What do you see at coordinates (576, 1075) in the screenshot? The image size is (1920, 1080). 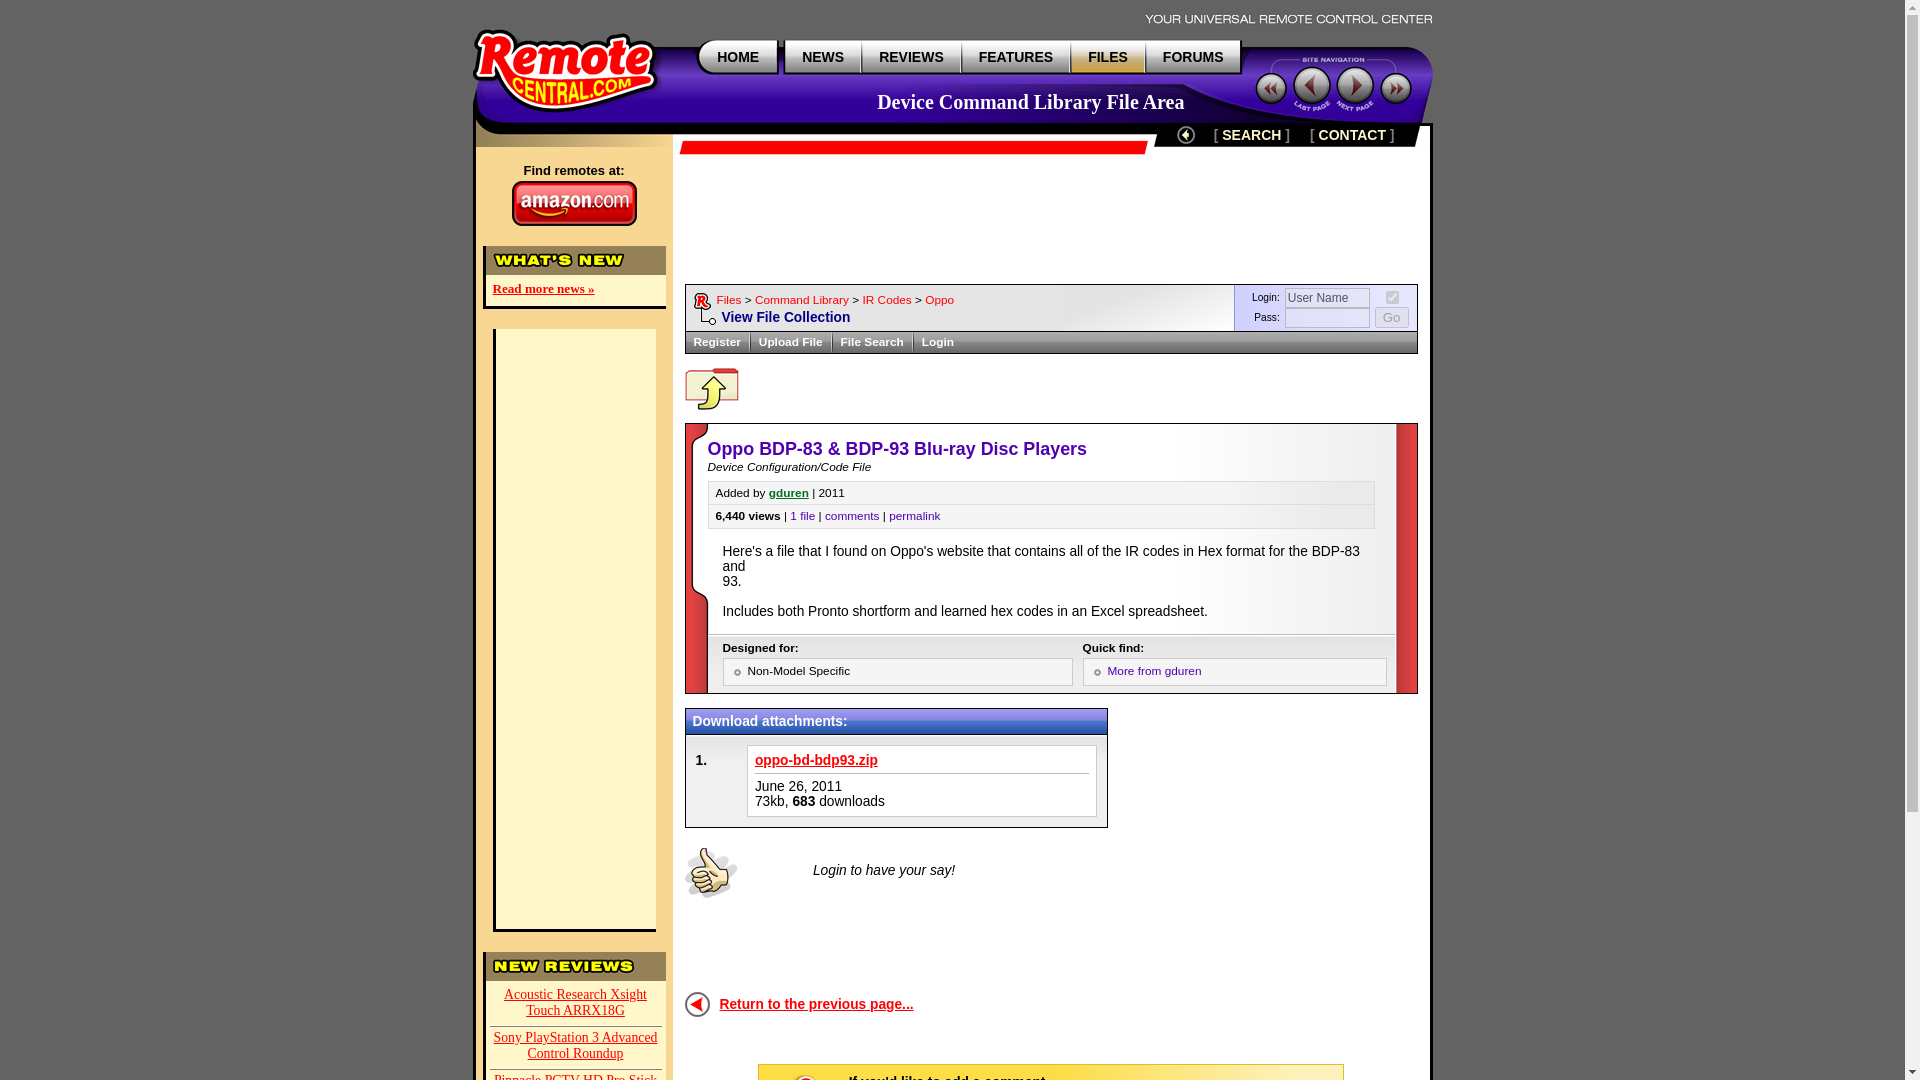 I see `Pinnacle PCTV HD Pro Stick HDTV Tuner` at bounding box center [576, 1075].